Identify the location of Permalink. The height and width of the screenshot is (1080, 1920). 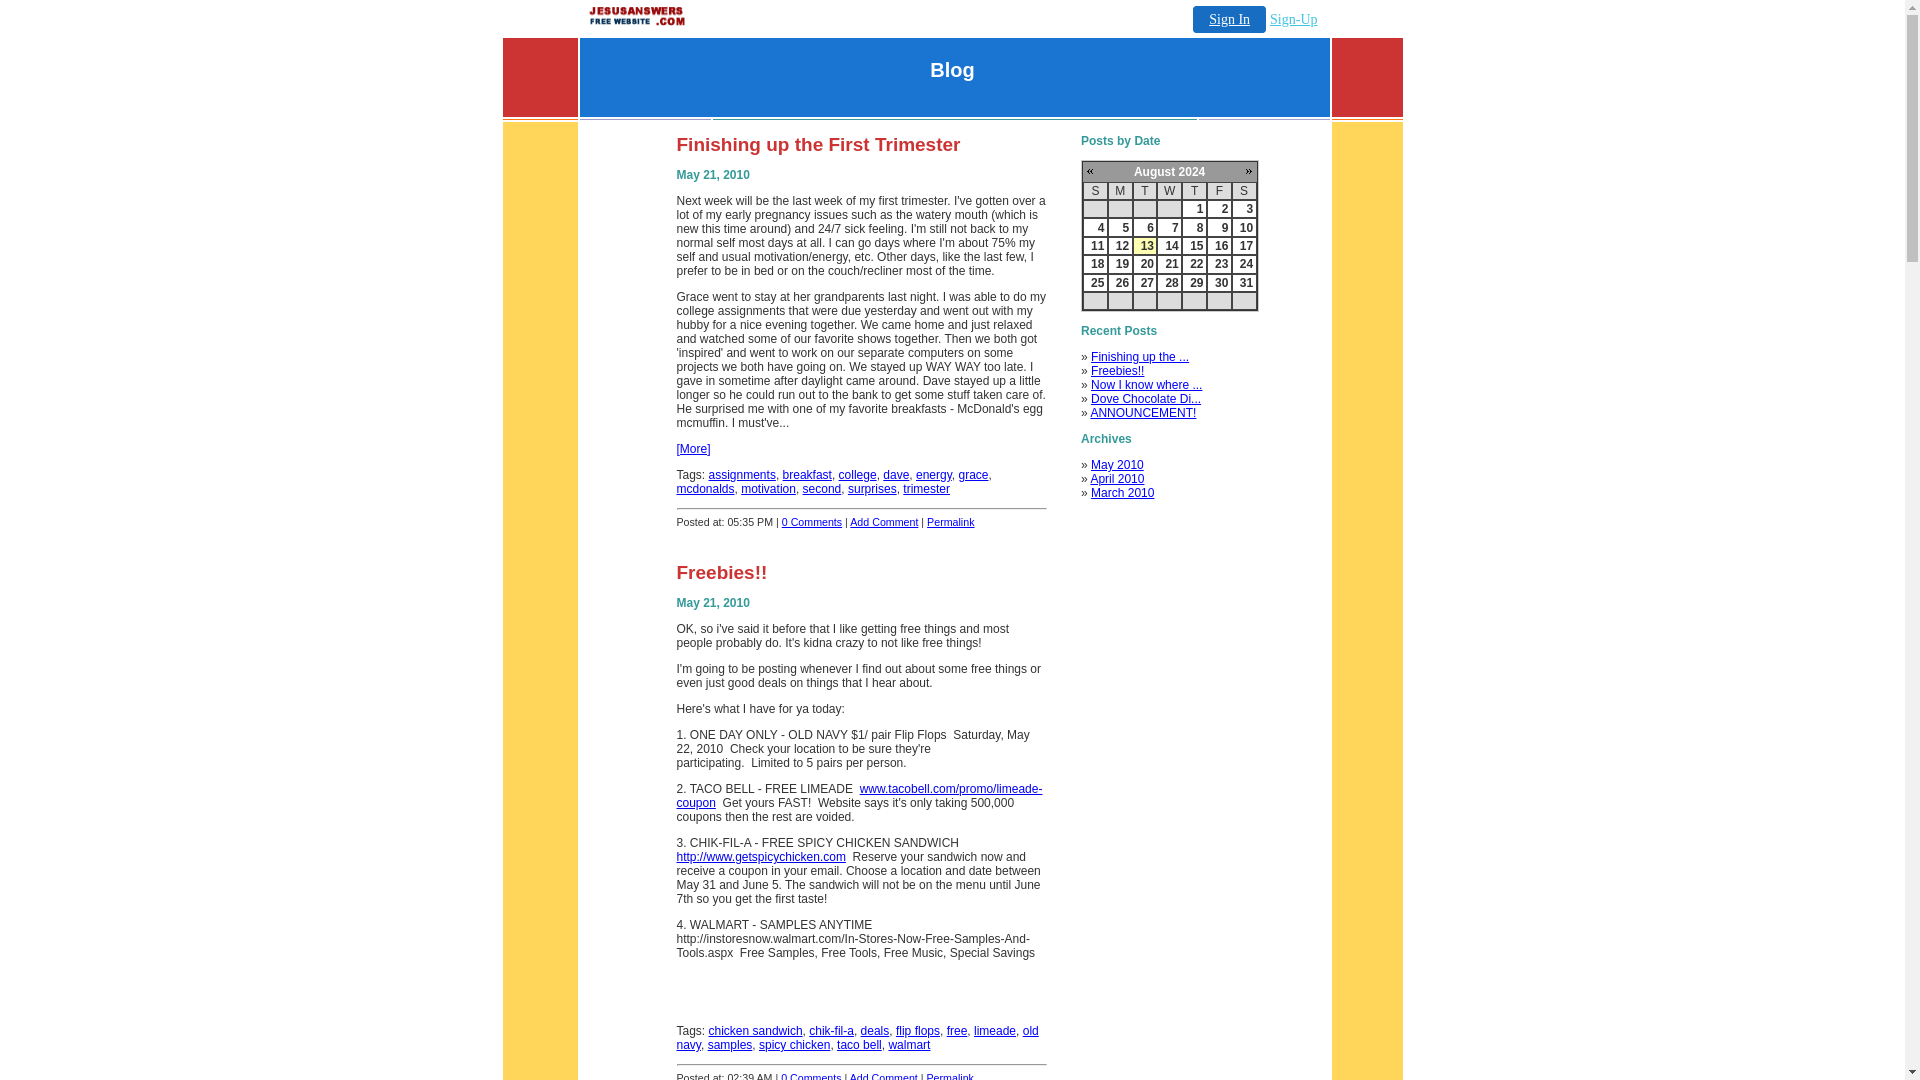
(950, 522).